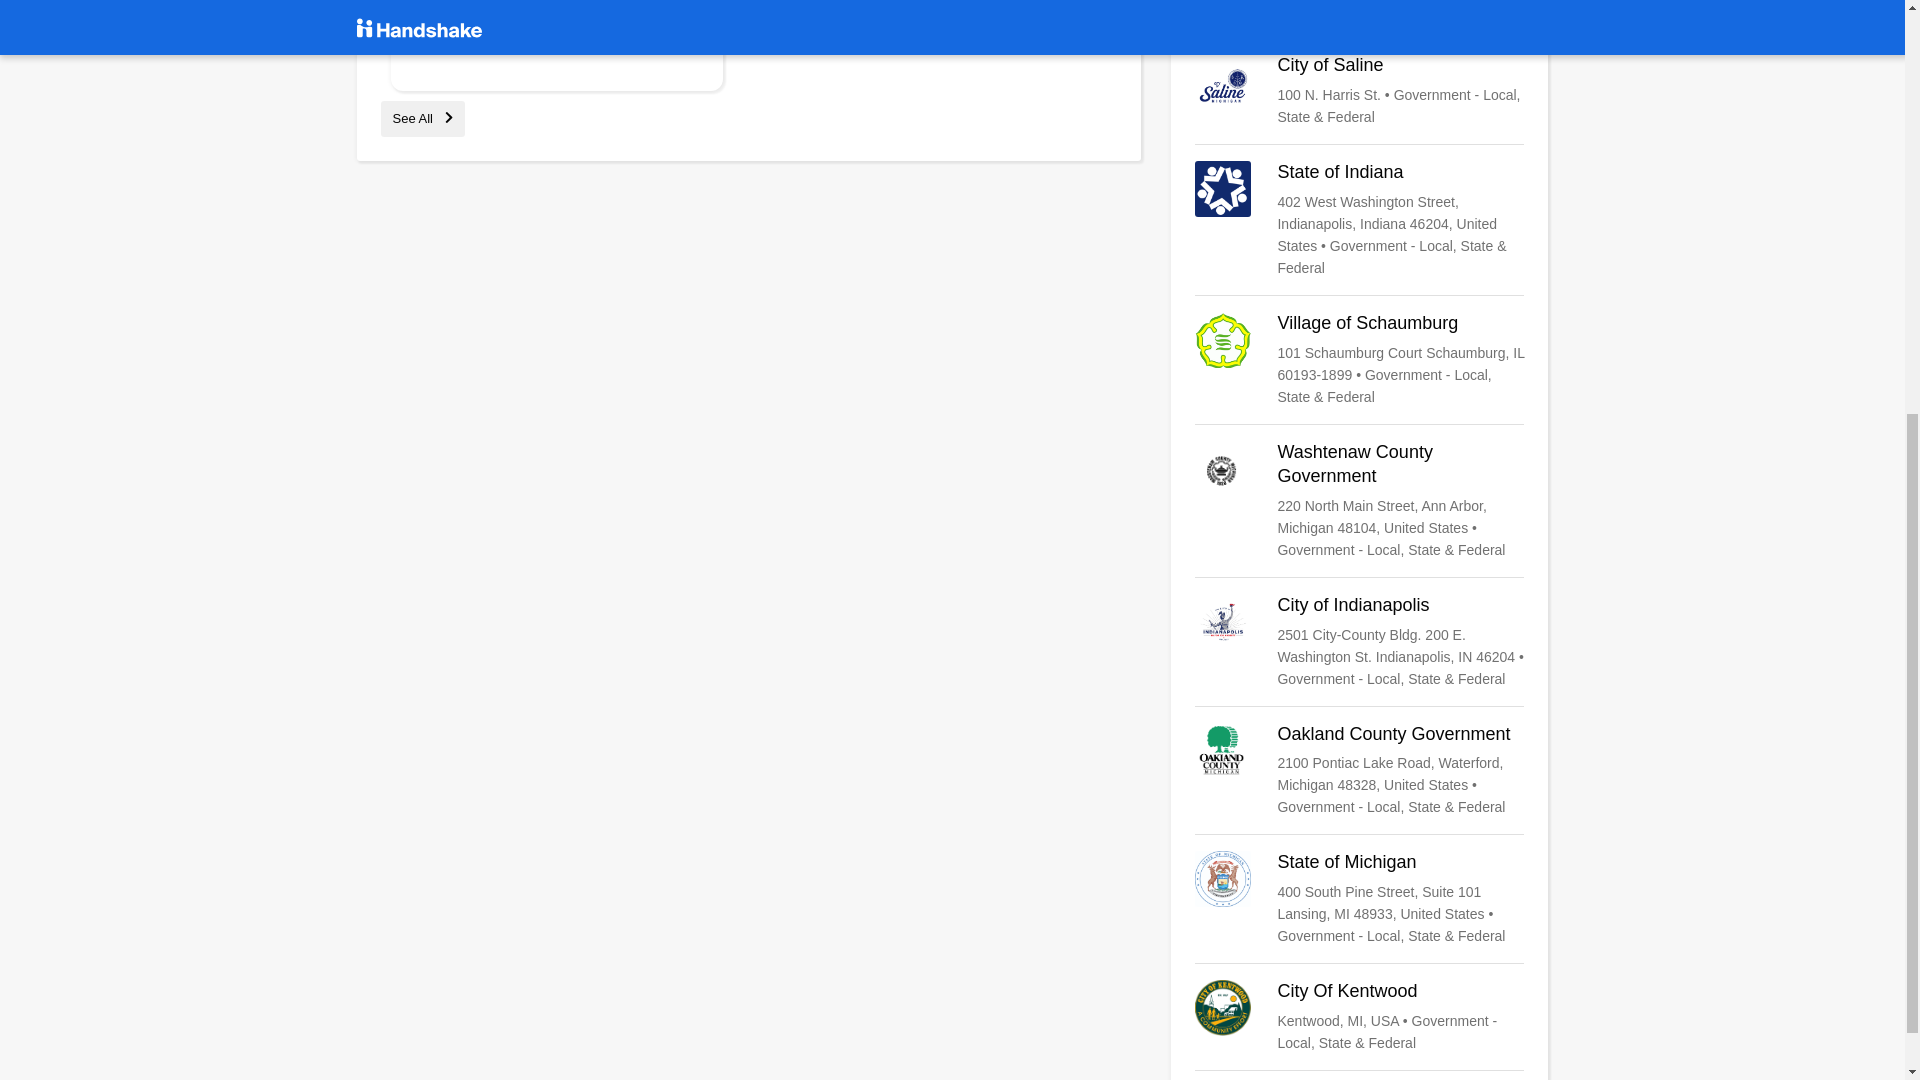  Describe the element at coordinates (1359, 899) in the screenshot. I see `State of Michigan` at that location.